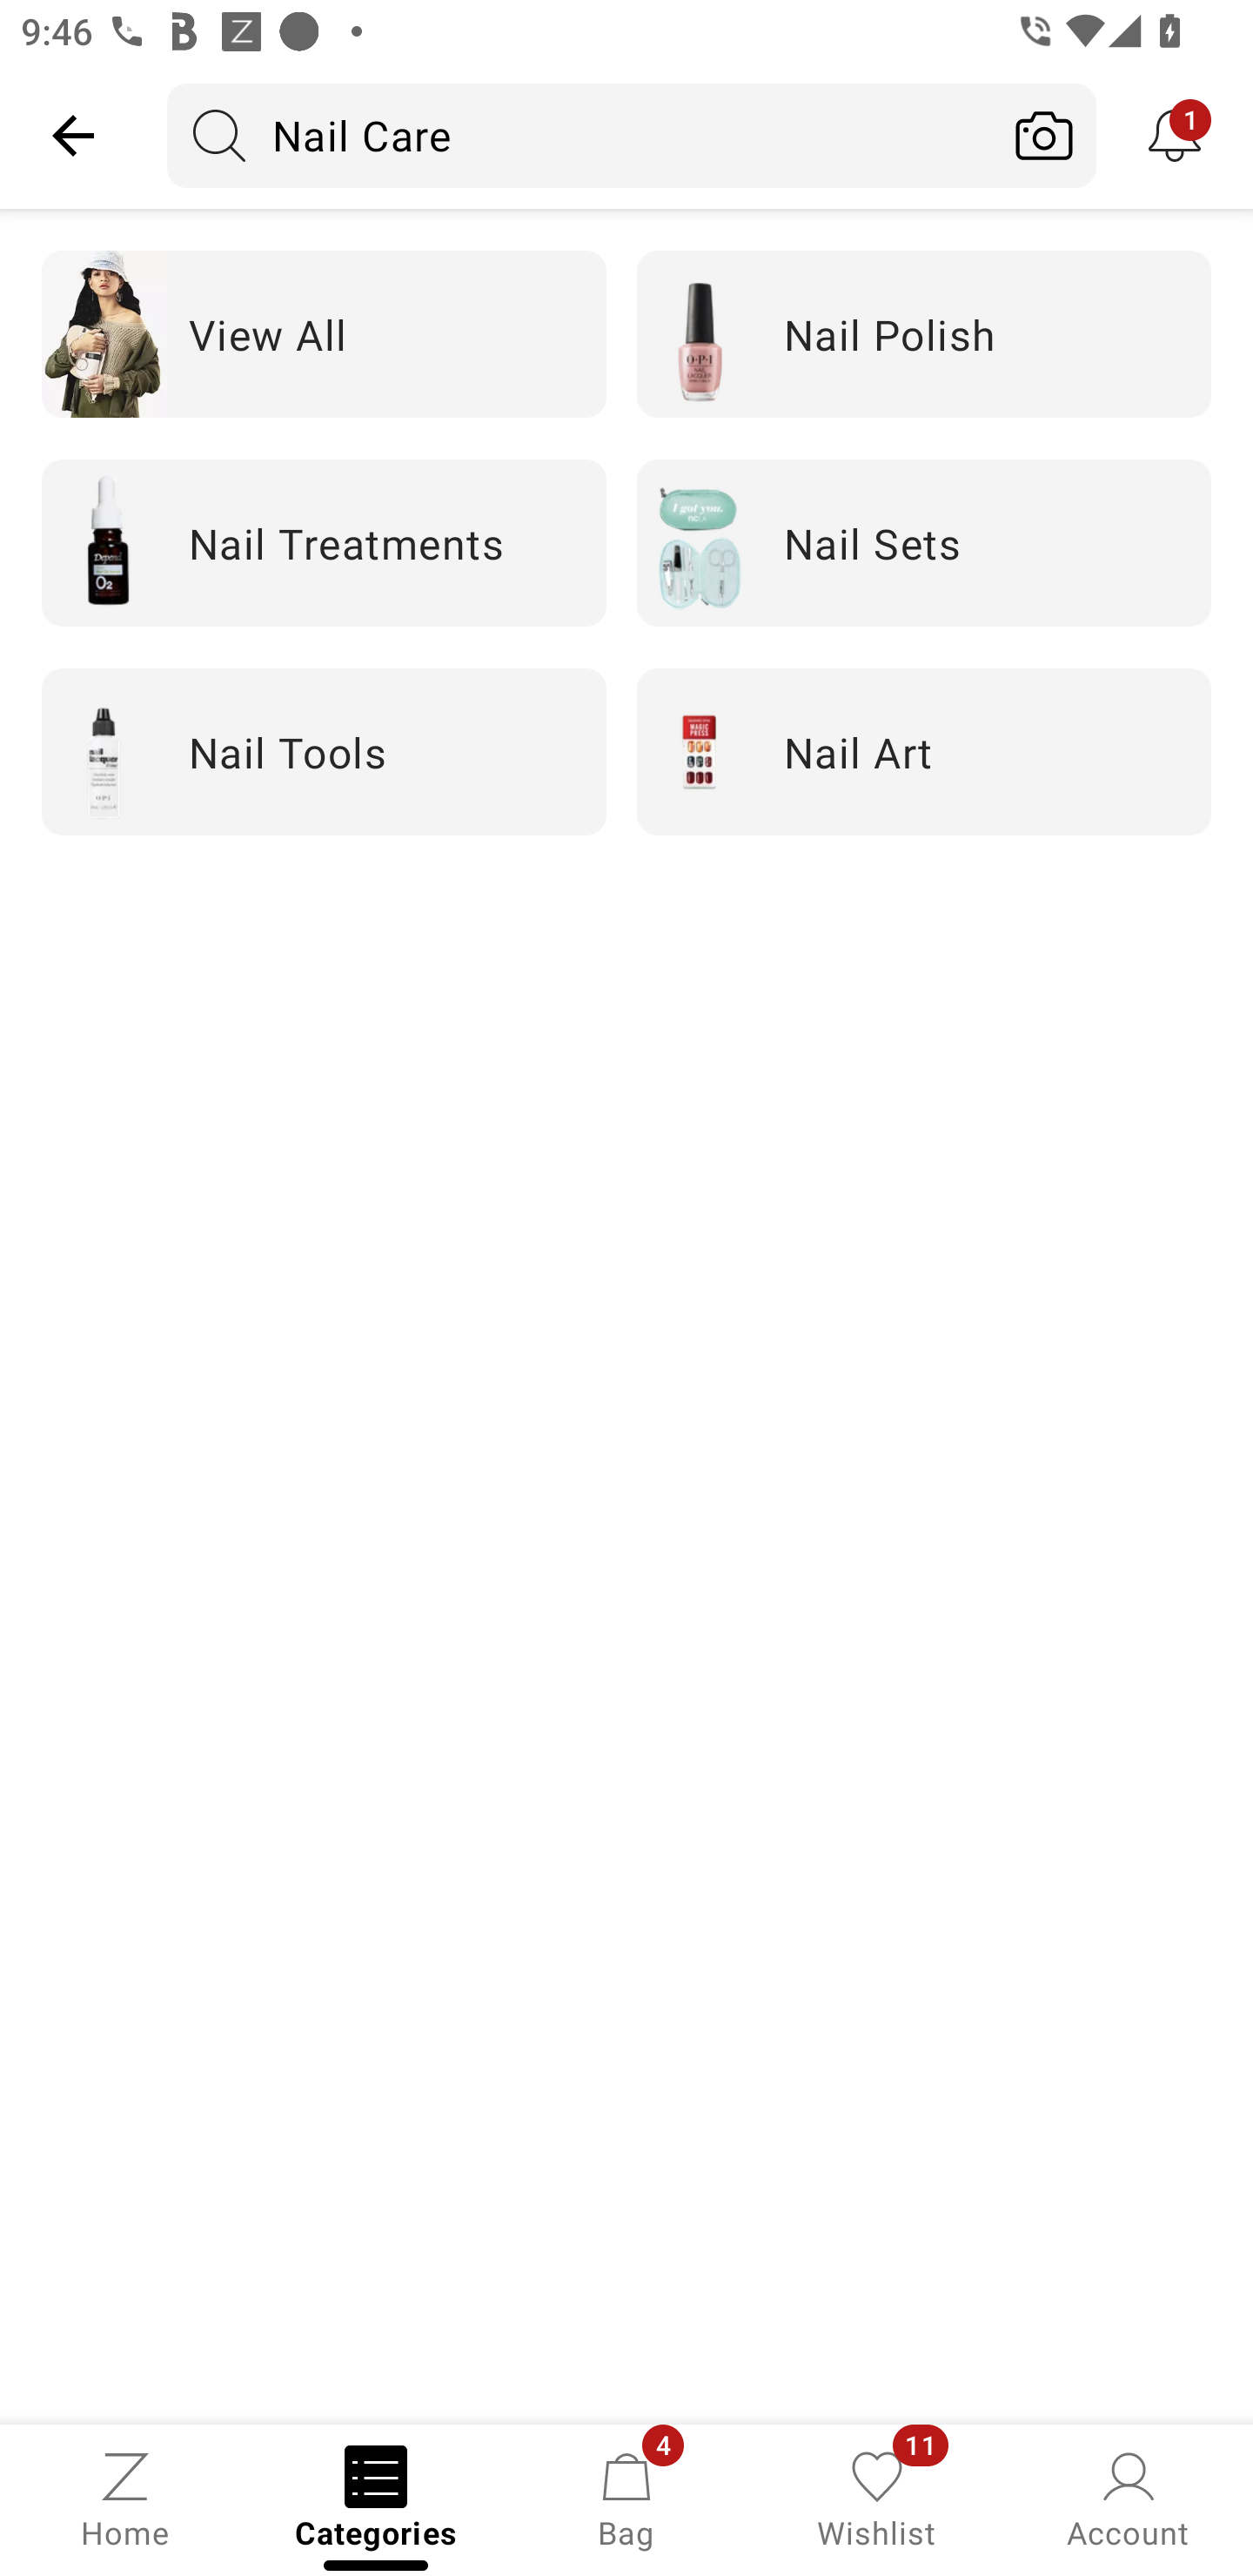  I want to click on Account, so click(1128, 2498).